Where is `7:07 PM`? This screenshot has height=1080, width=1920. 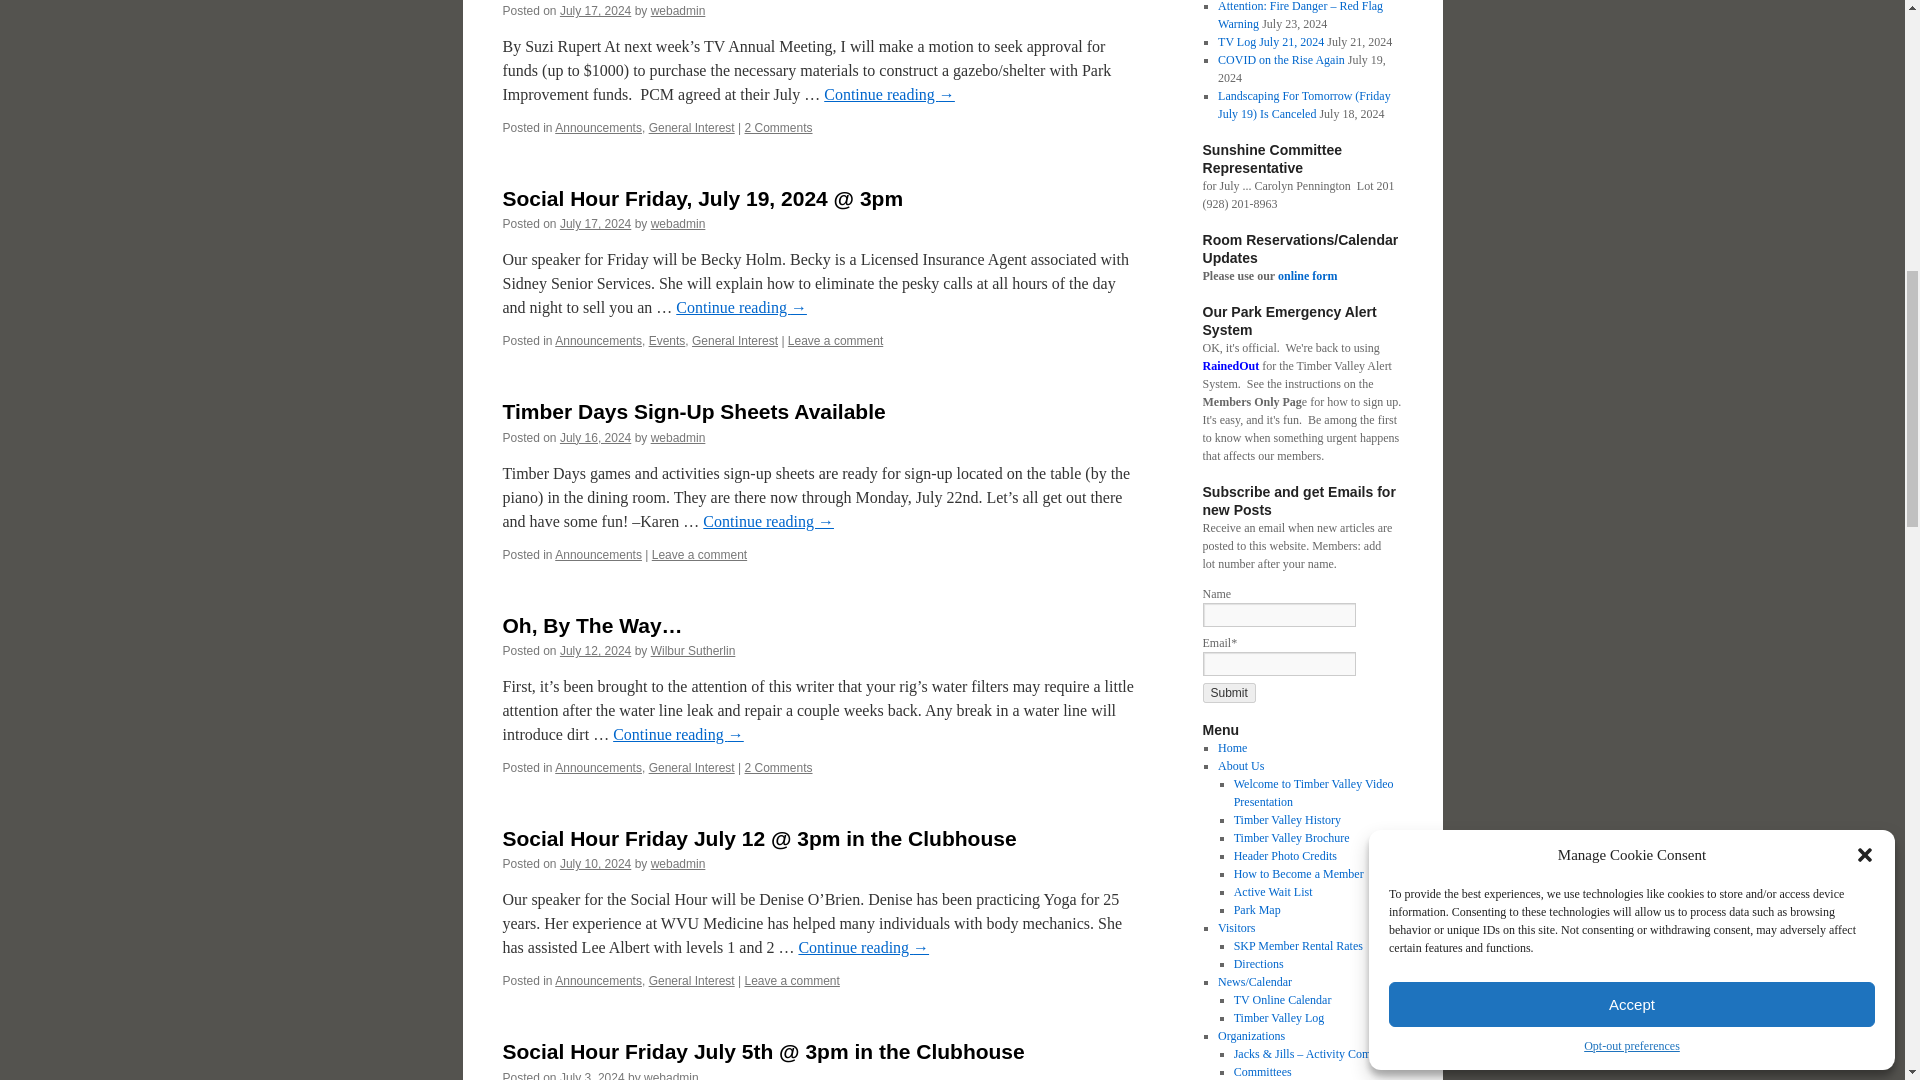 7:07 PM is located at coordinates (596, 437).